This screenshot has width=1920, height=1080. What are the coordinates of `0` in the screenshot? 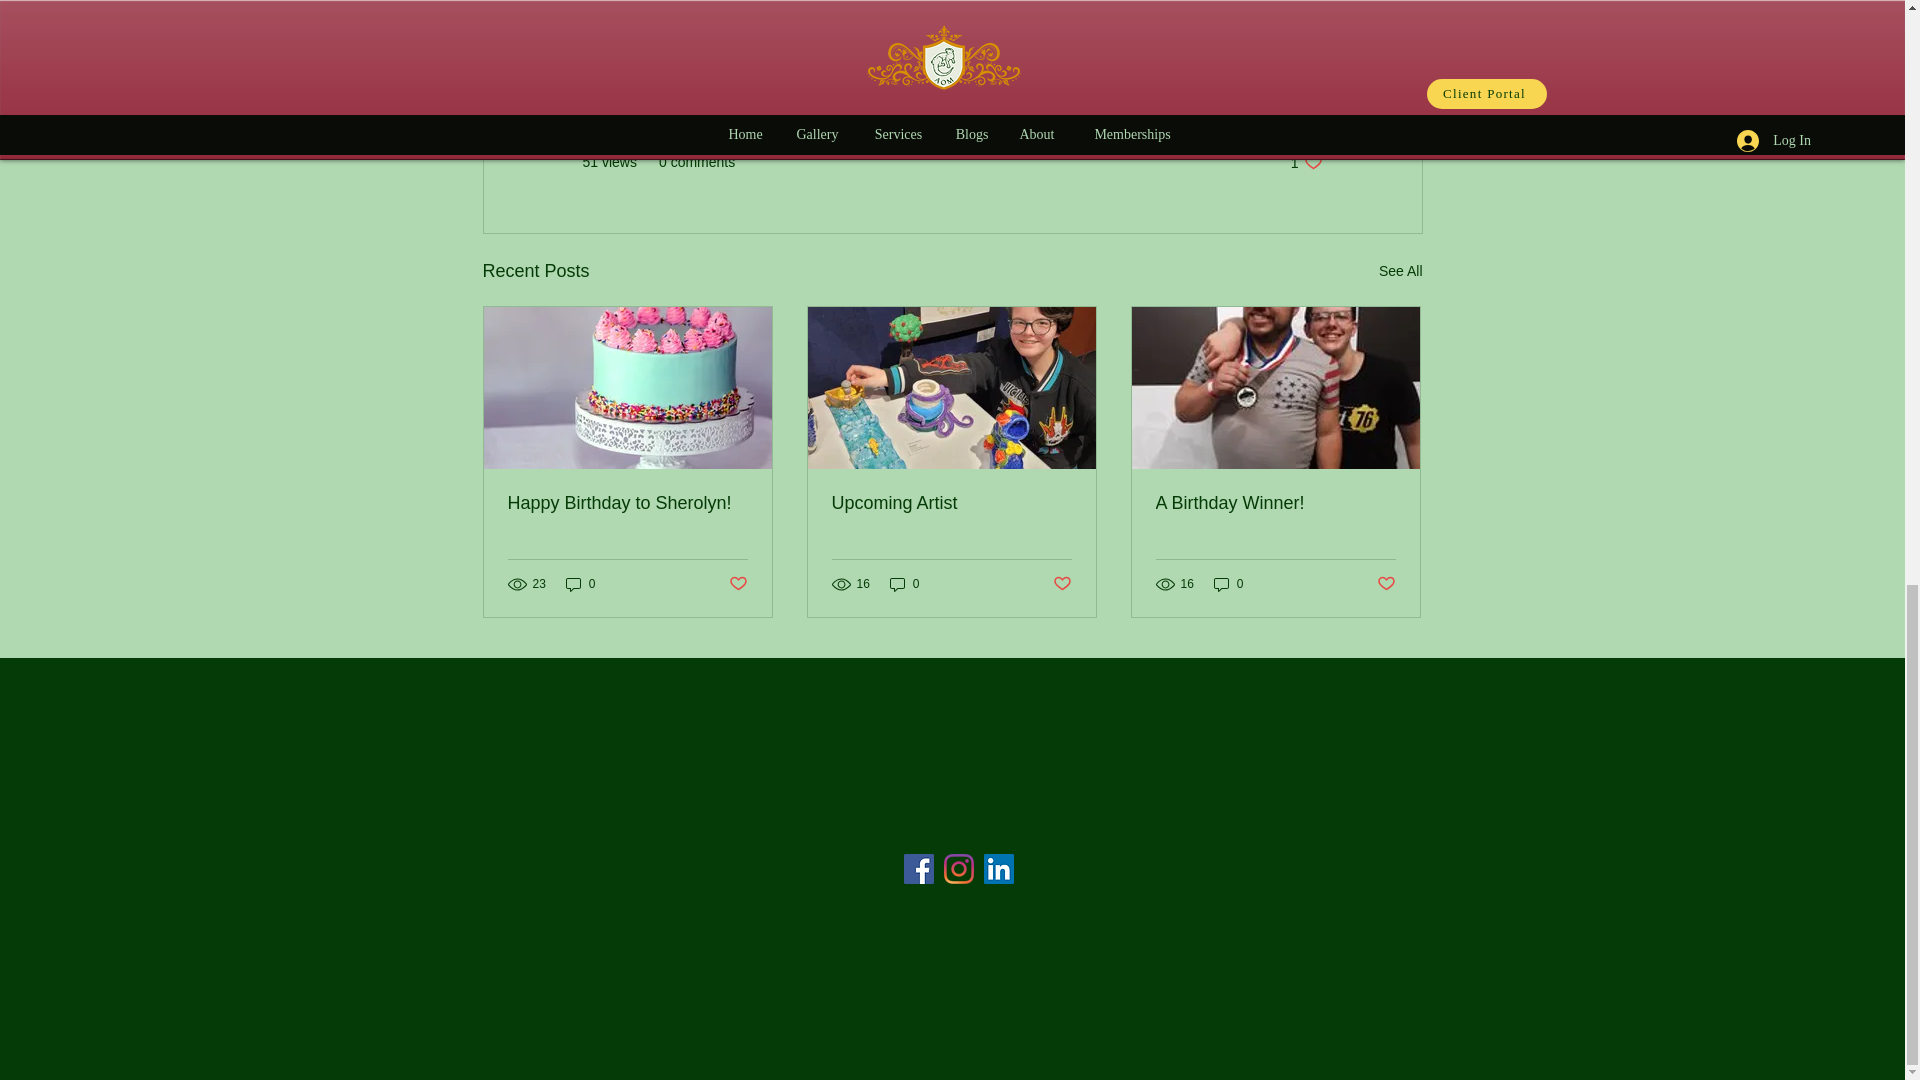 It's located at (1400, 272).